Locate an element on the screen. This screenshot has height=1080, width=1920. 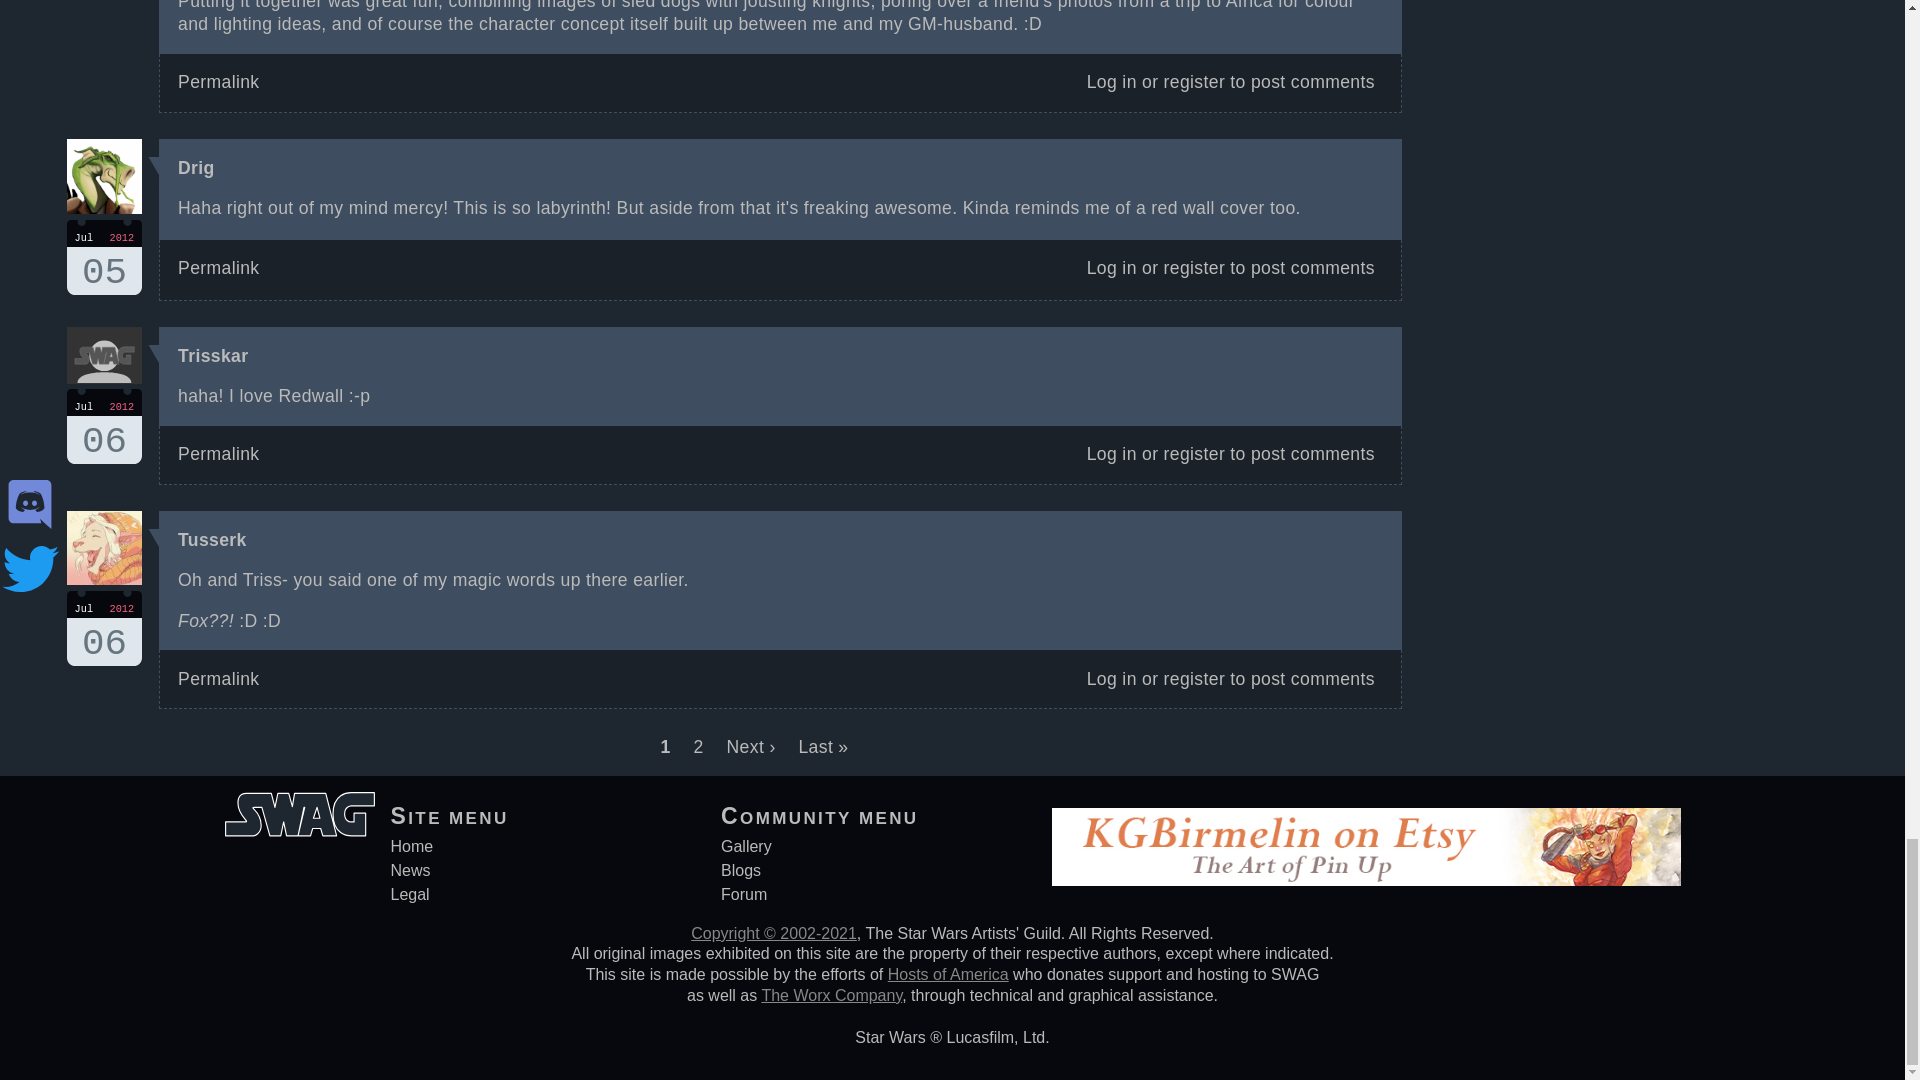
Go to last page is located at coordinates (665, 746).